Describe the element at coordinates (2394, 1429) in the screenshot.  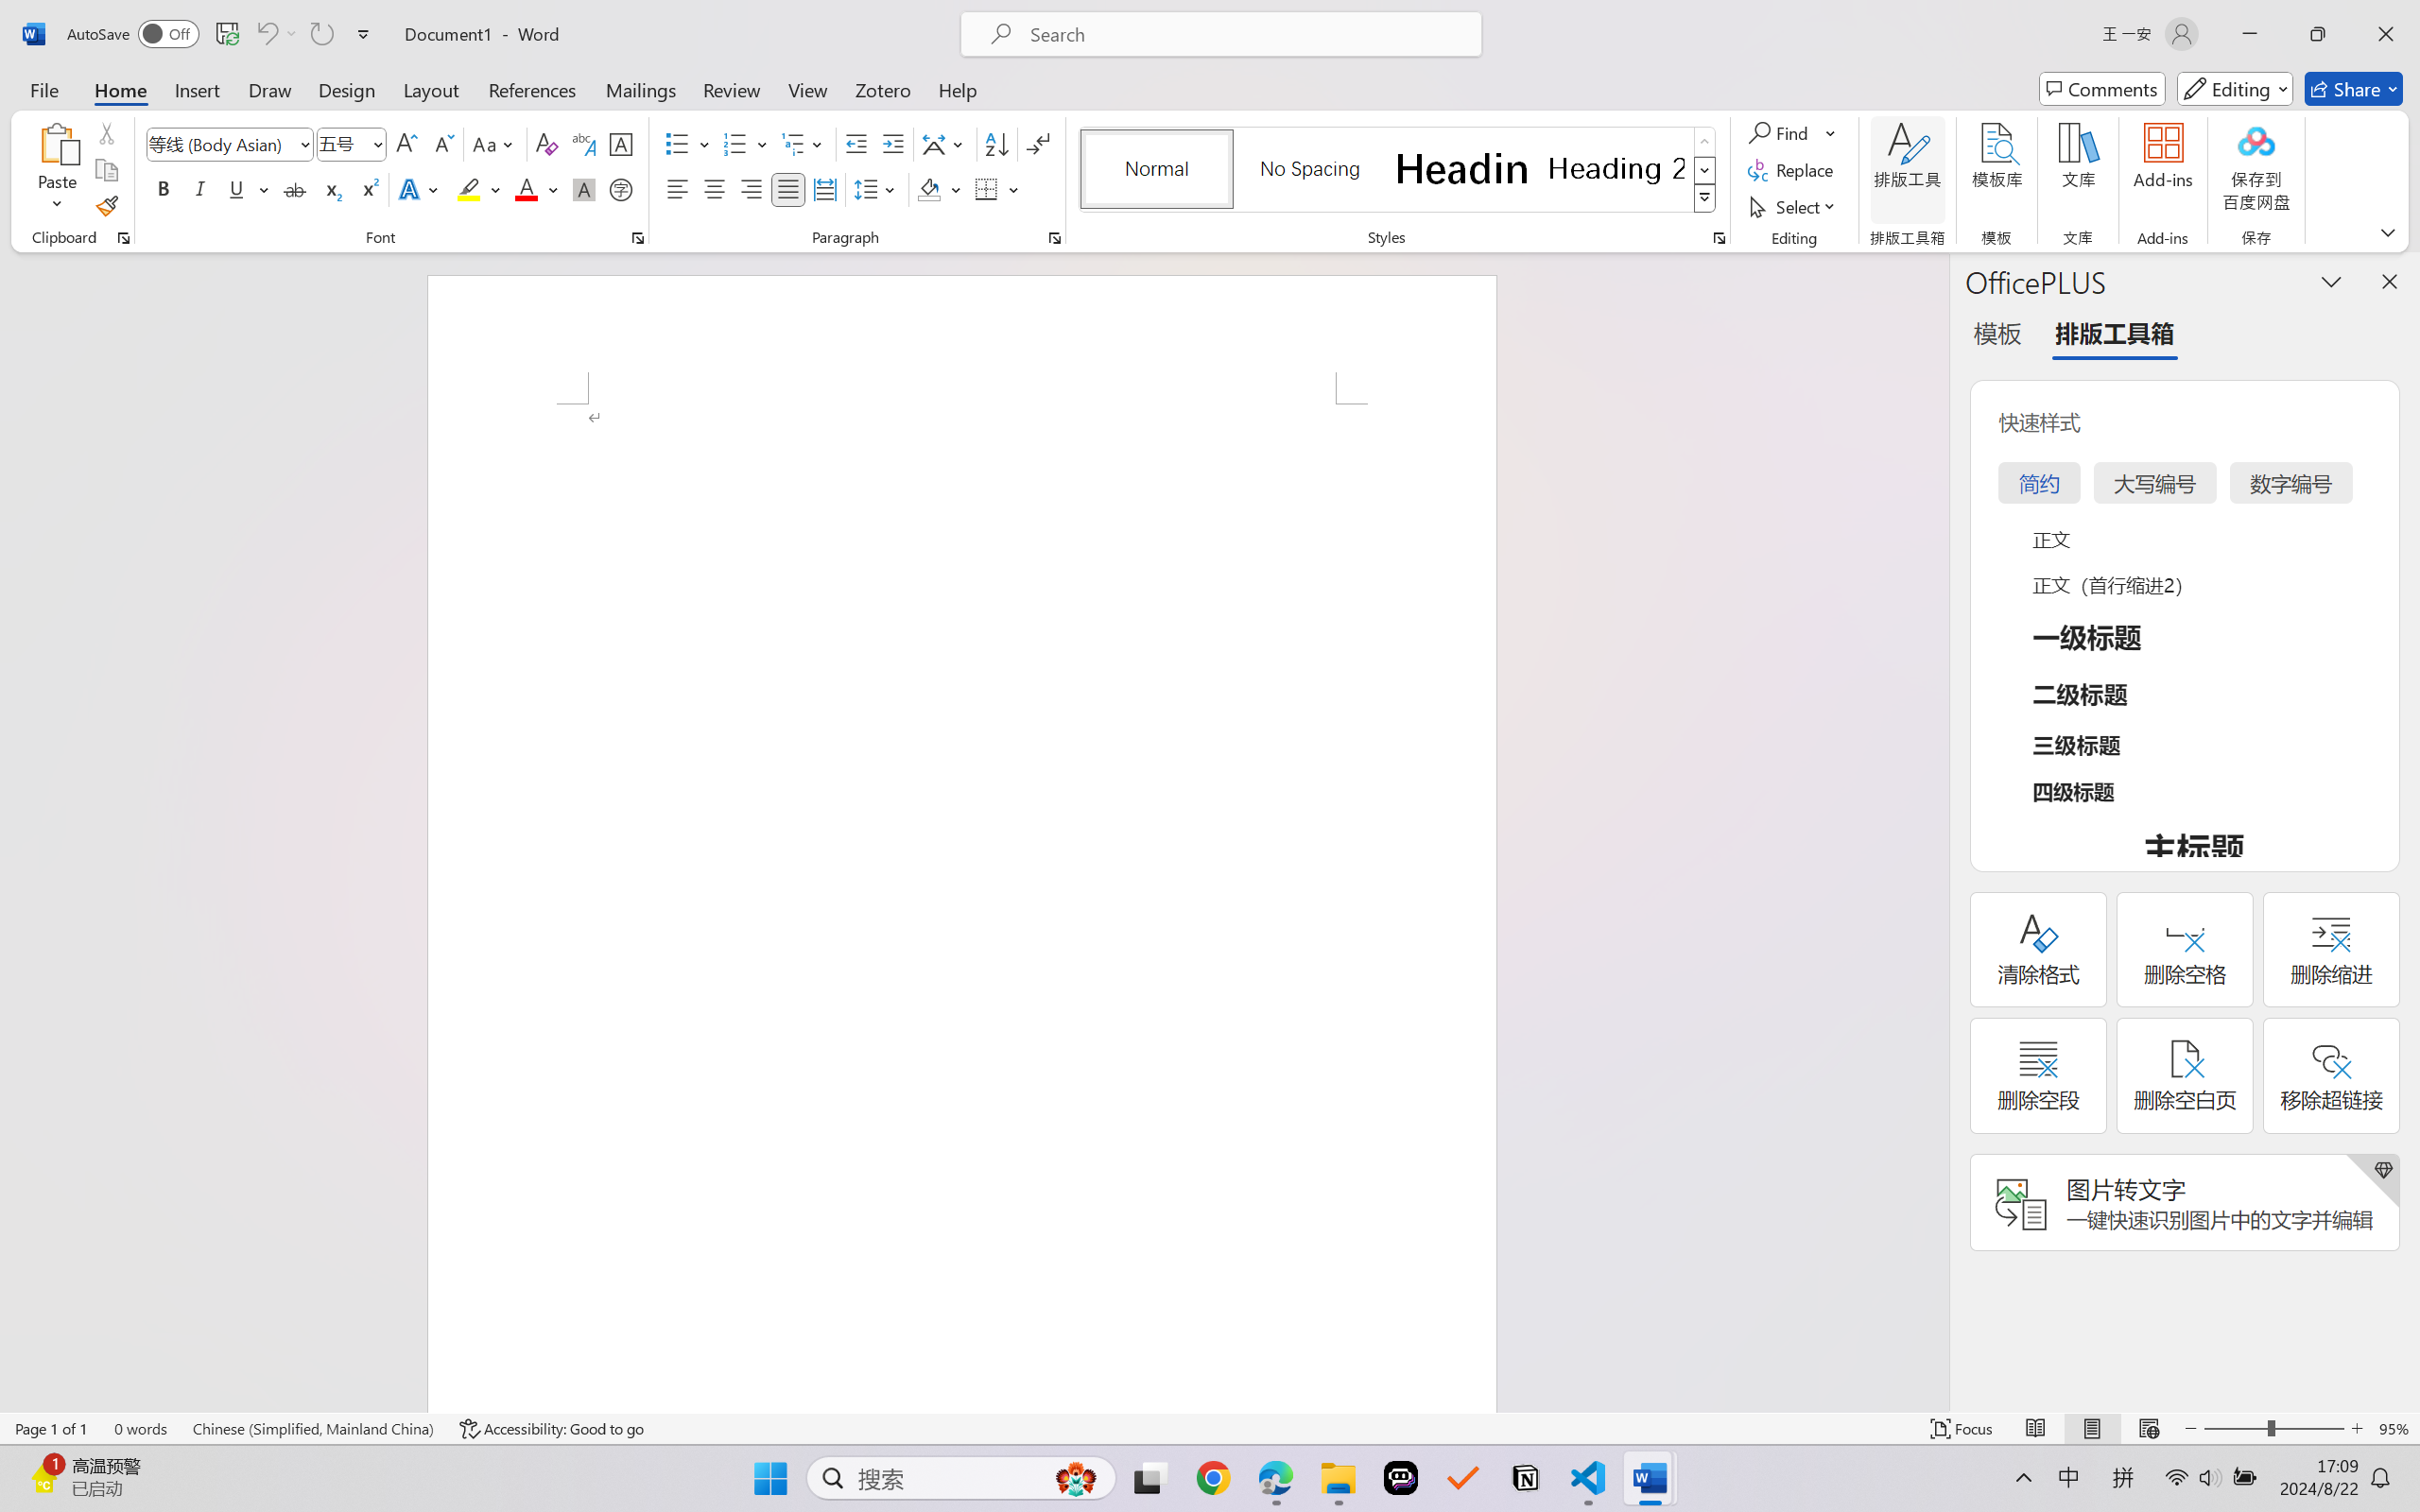
I see `Zoom 95%` at that location.